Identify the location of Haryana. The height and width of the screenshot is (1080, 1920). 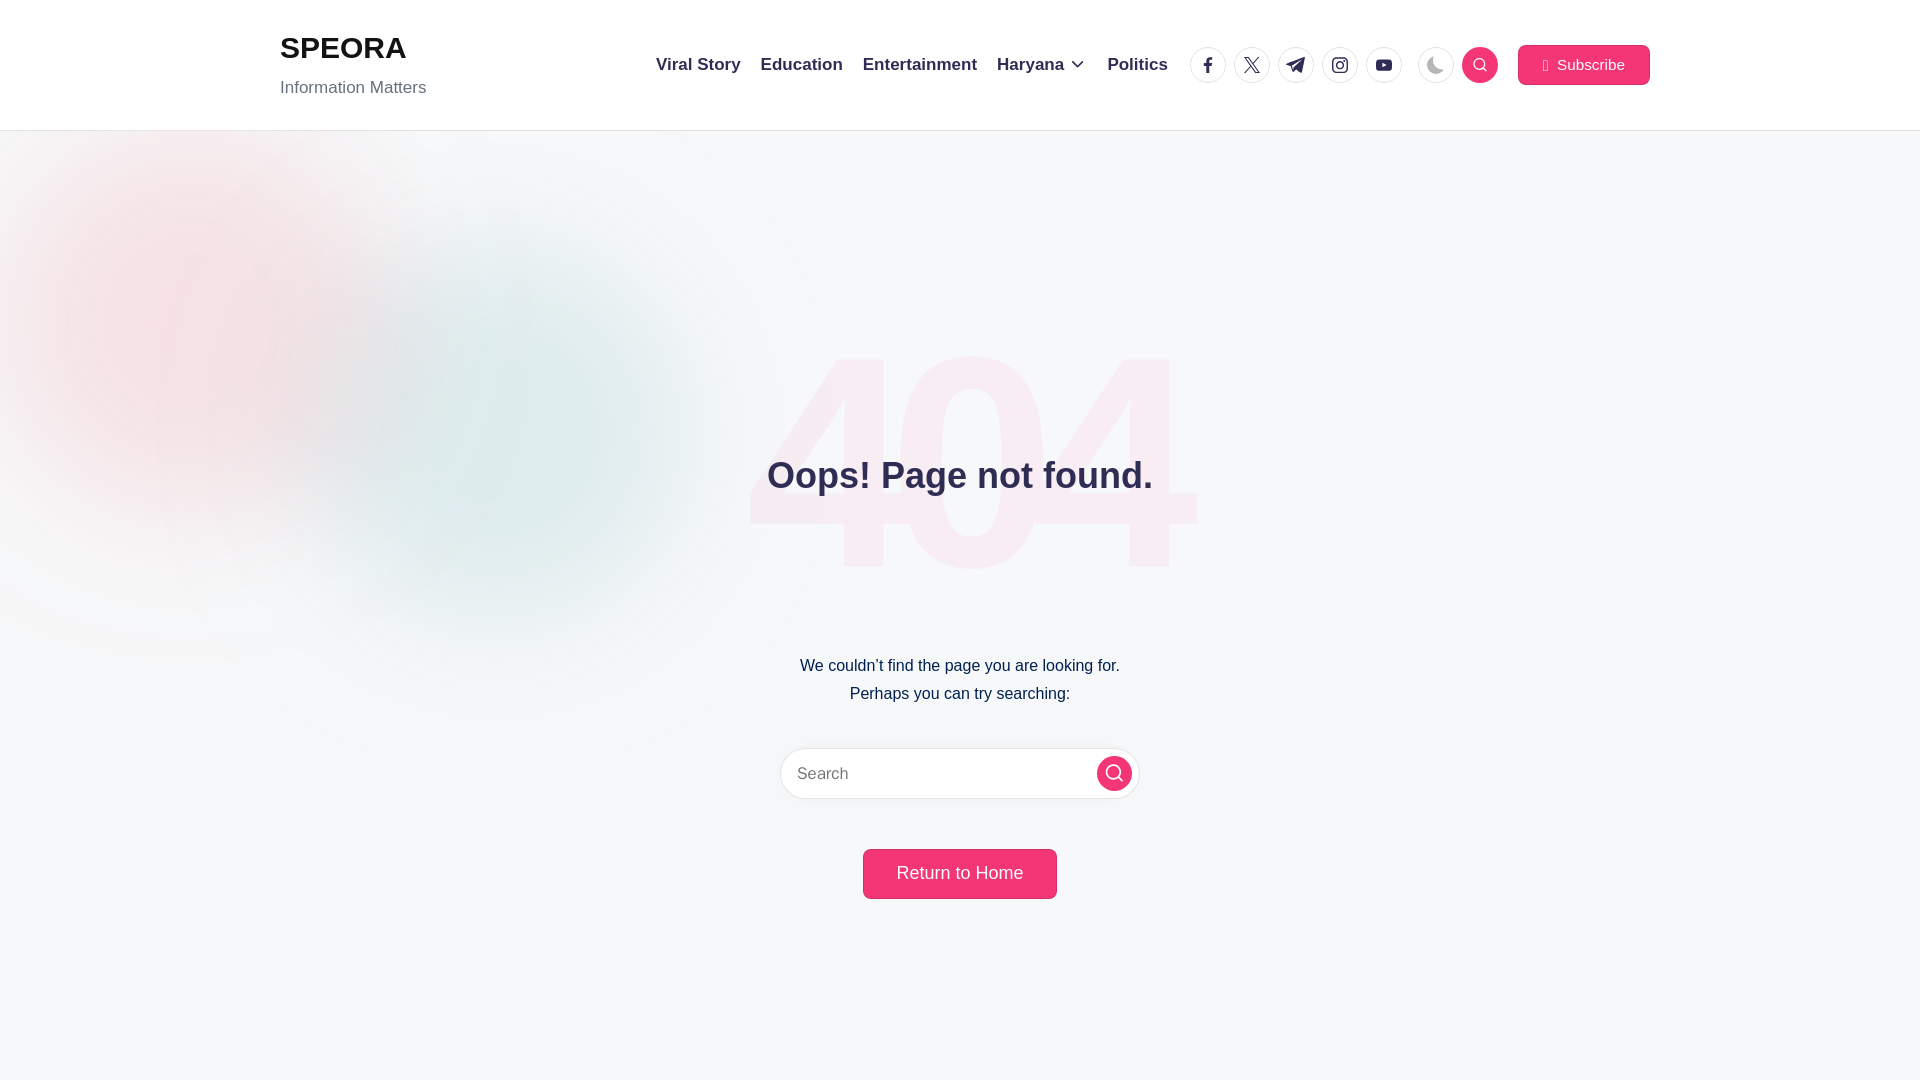
(1041, 64).